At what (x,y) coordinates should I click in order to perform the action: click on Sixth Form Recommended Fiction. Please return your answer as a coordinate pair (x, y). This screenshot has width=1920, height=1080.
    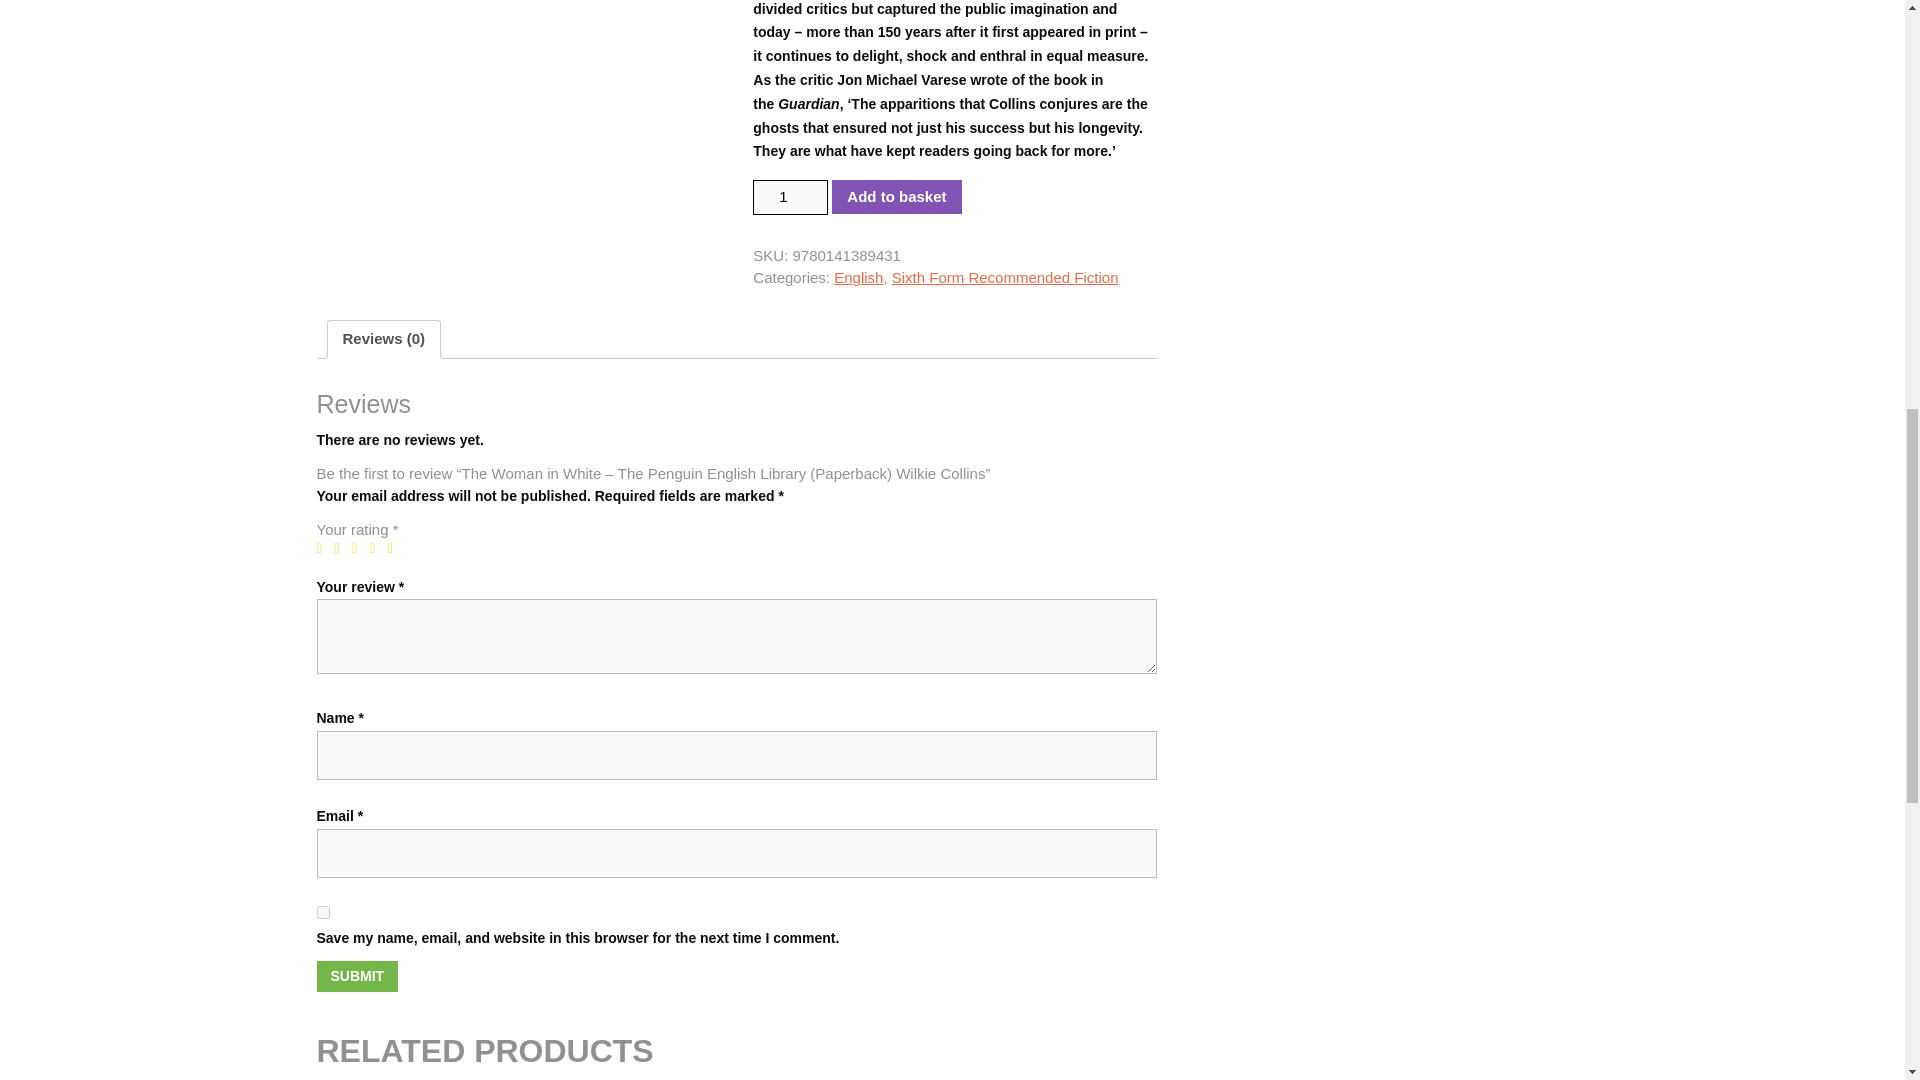
    Looking at the image, I should click on (1006, 277).